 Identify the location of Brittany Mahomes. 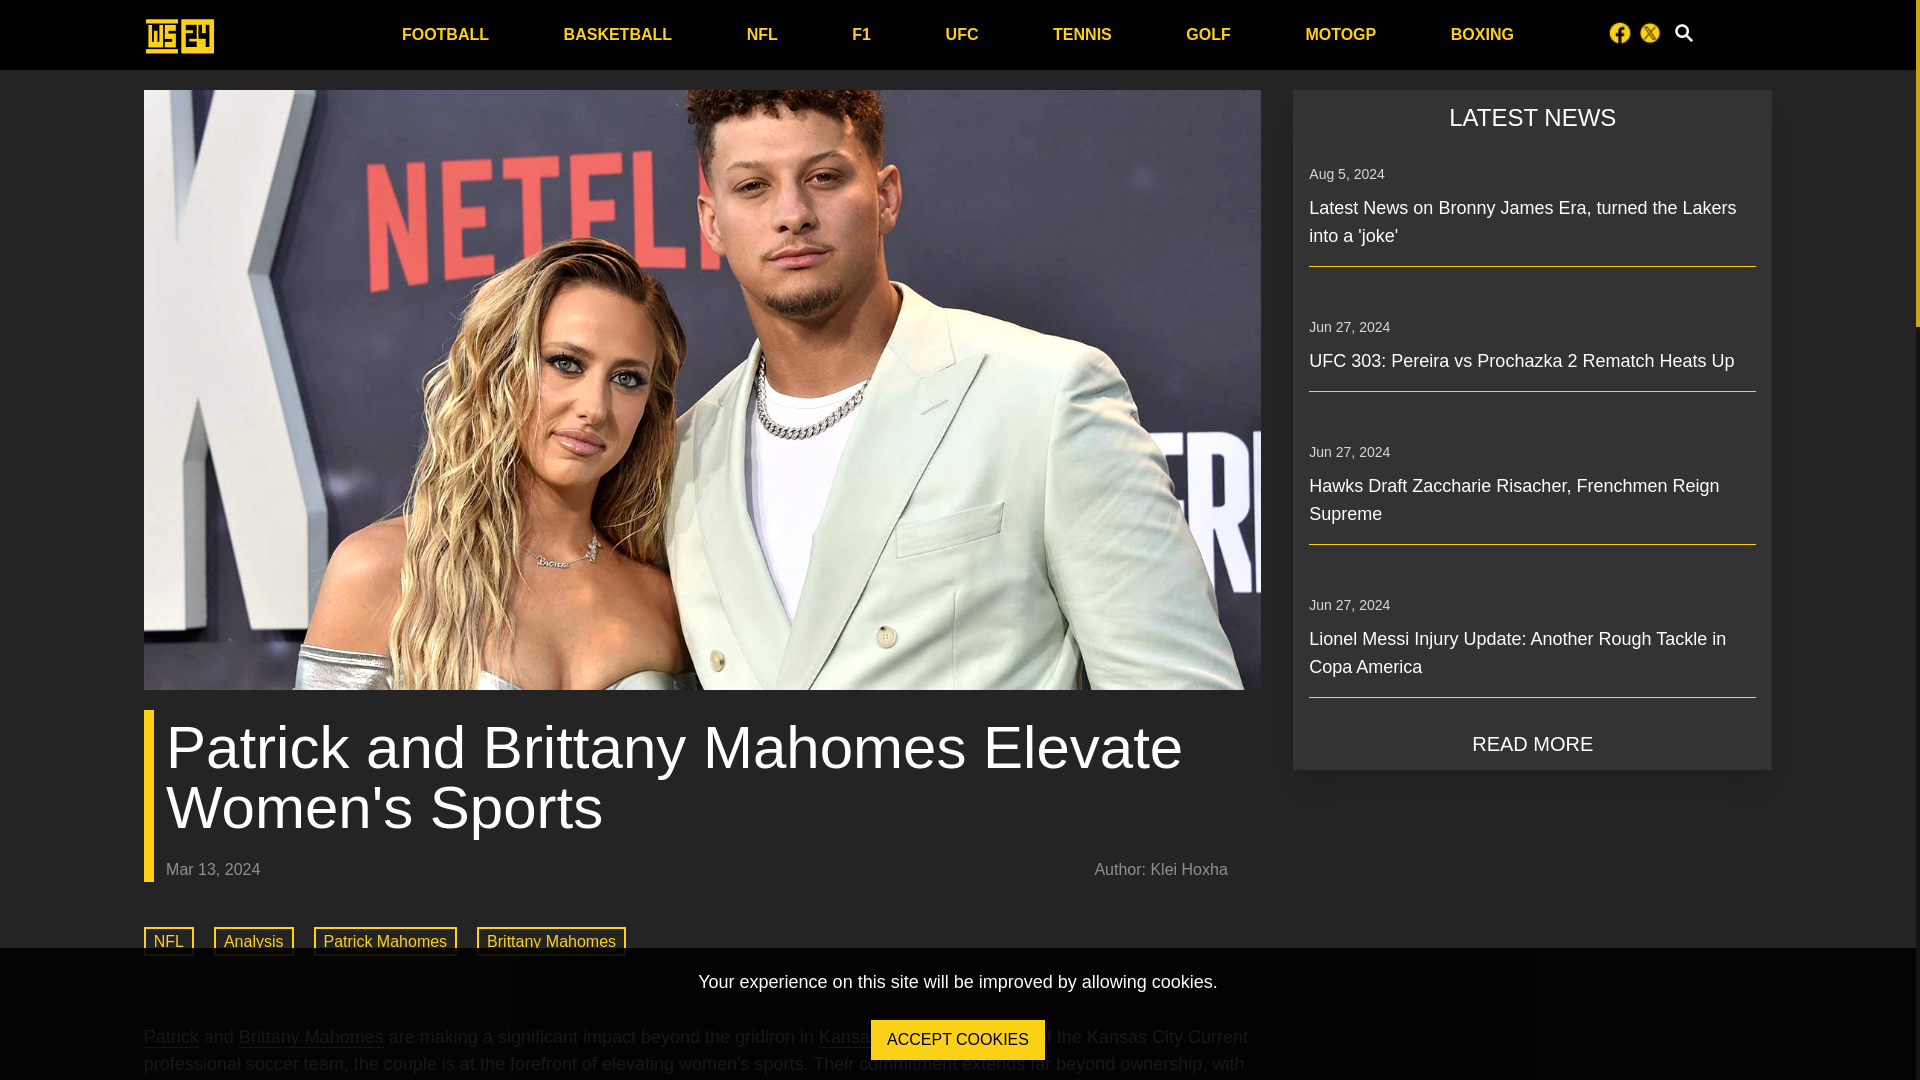
(311, 1037).